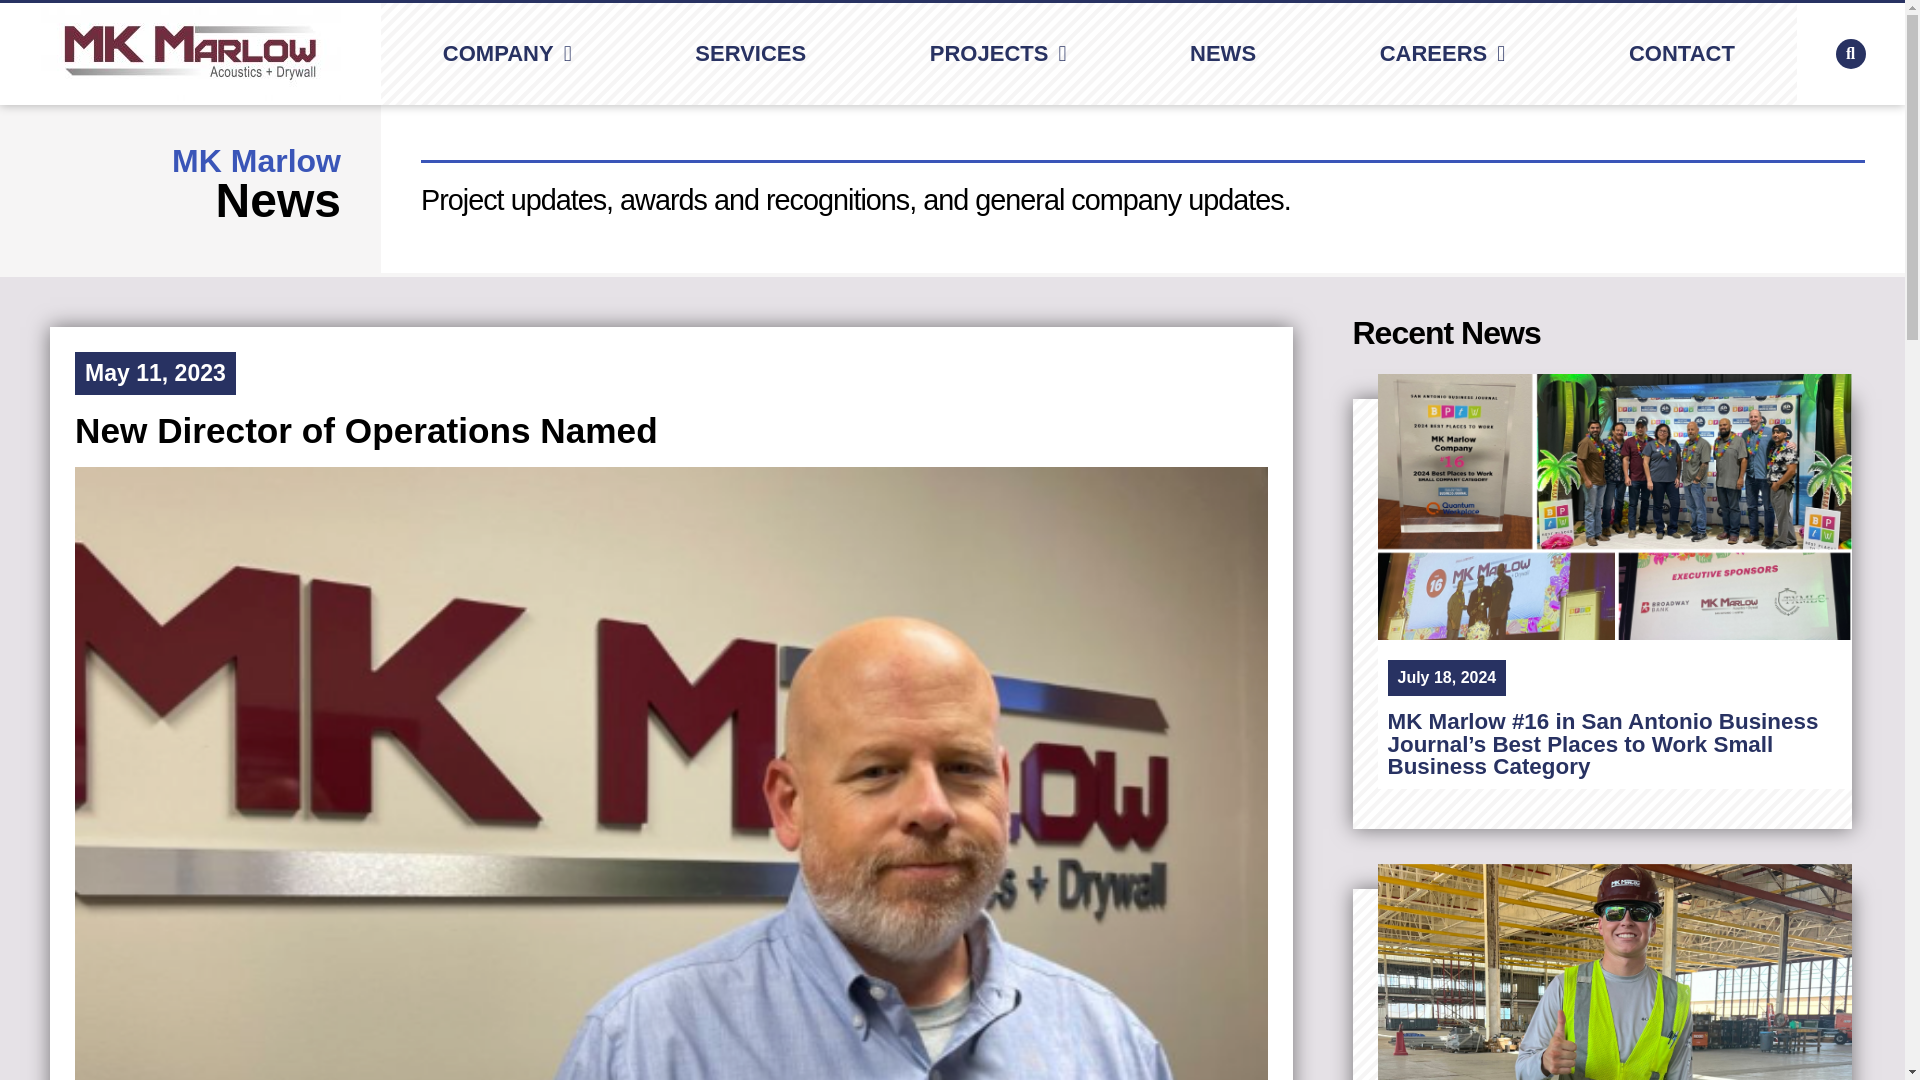 The height and width of the screenshot is (1080, 1920). What do you see at coordinates (1682, 54) in the screenshot?
I see `CONTACT` at bounding box center [1682, 54].